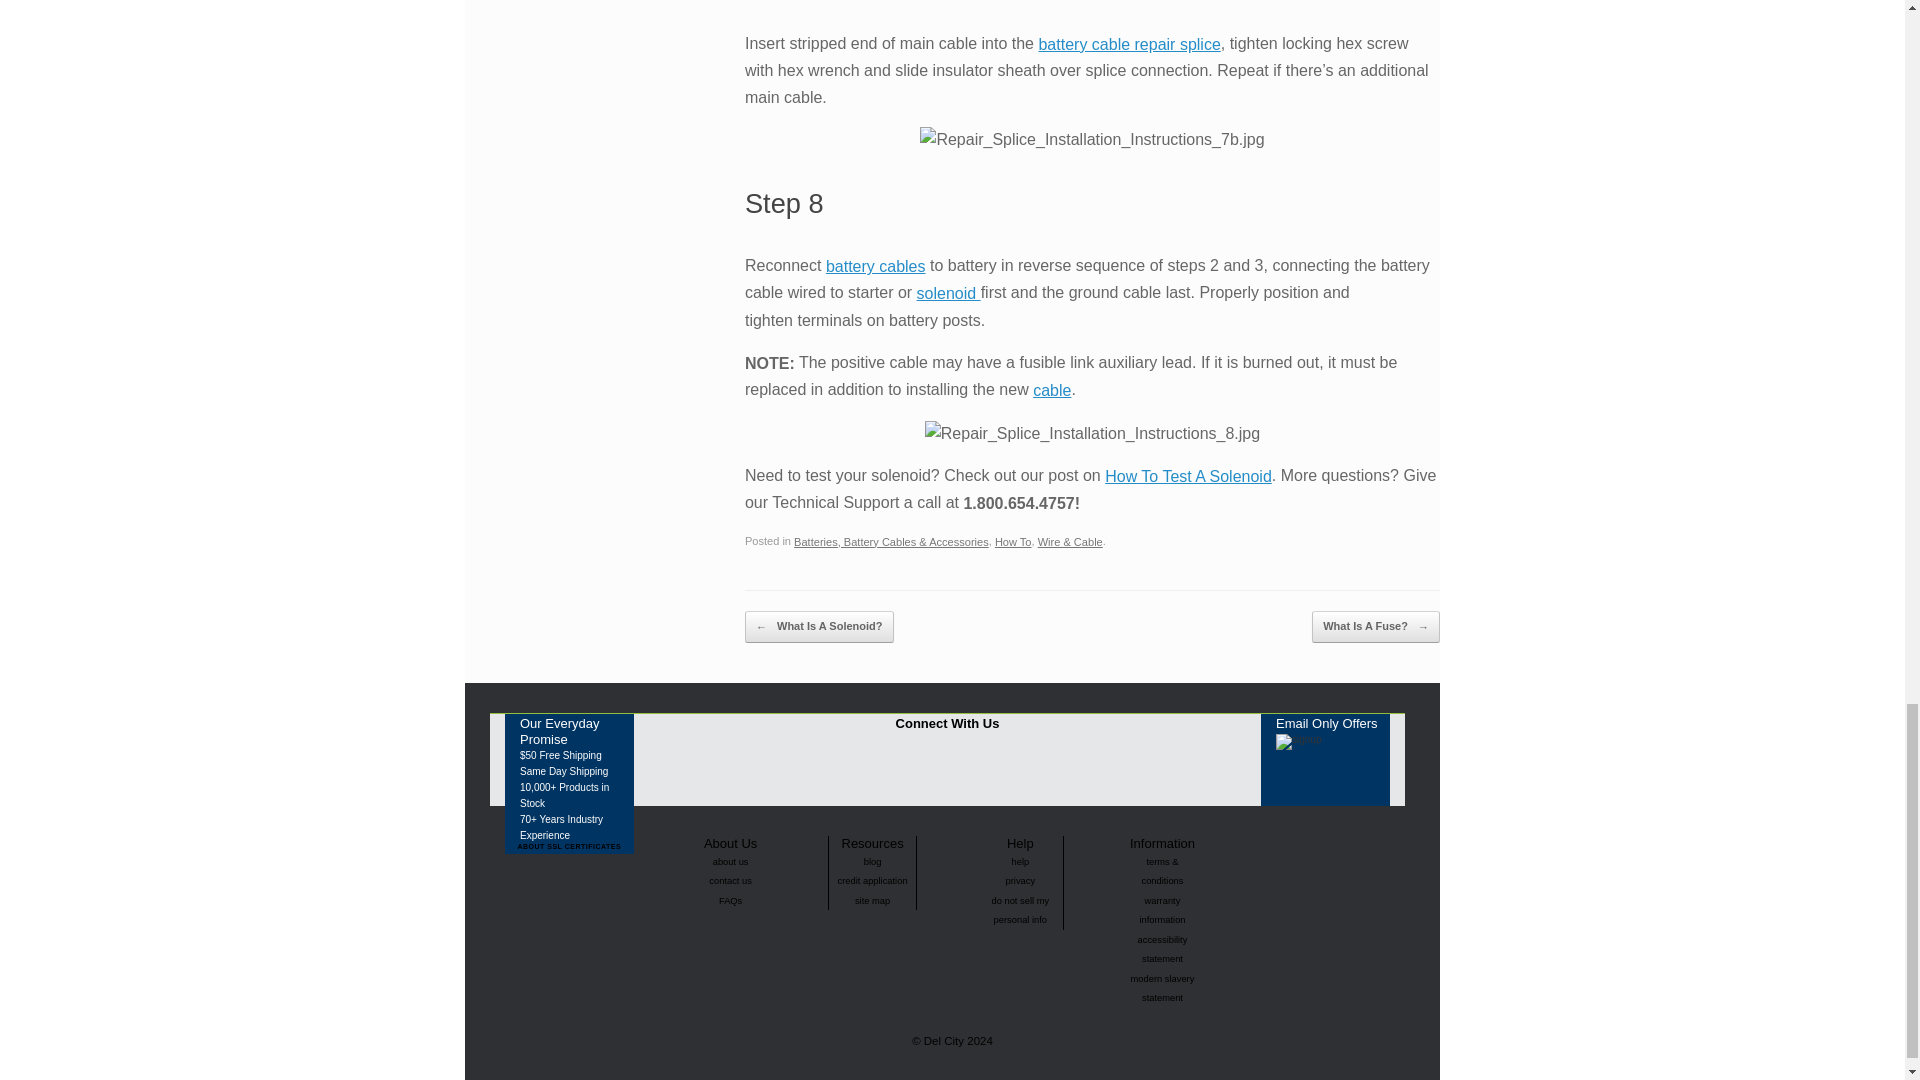 Image resolution: width=1920 pixels, height=1080 pixels. What do you see at coordinates (1128, 44) in the screenshot?
I see `battery cable repair splice` at bounding box center [1128, 44].